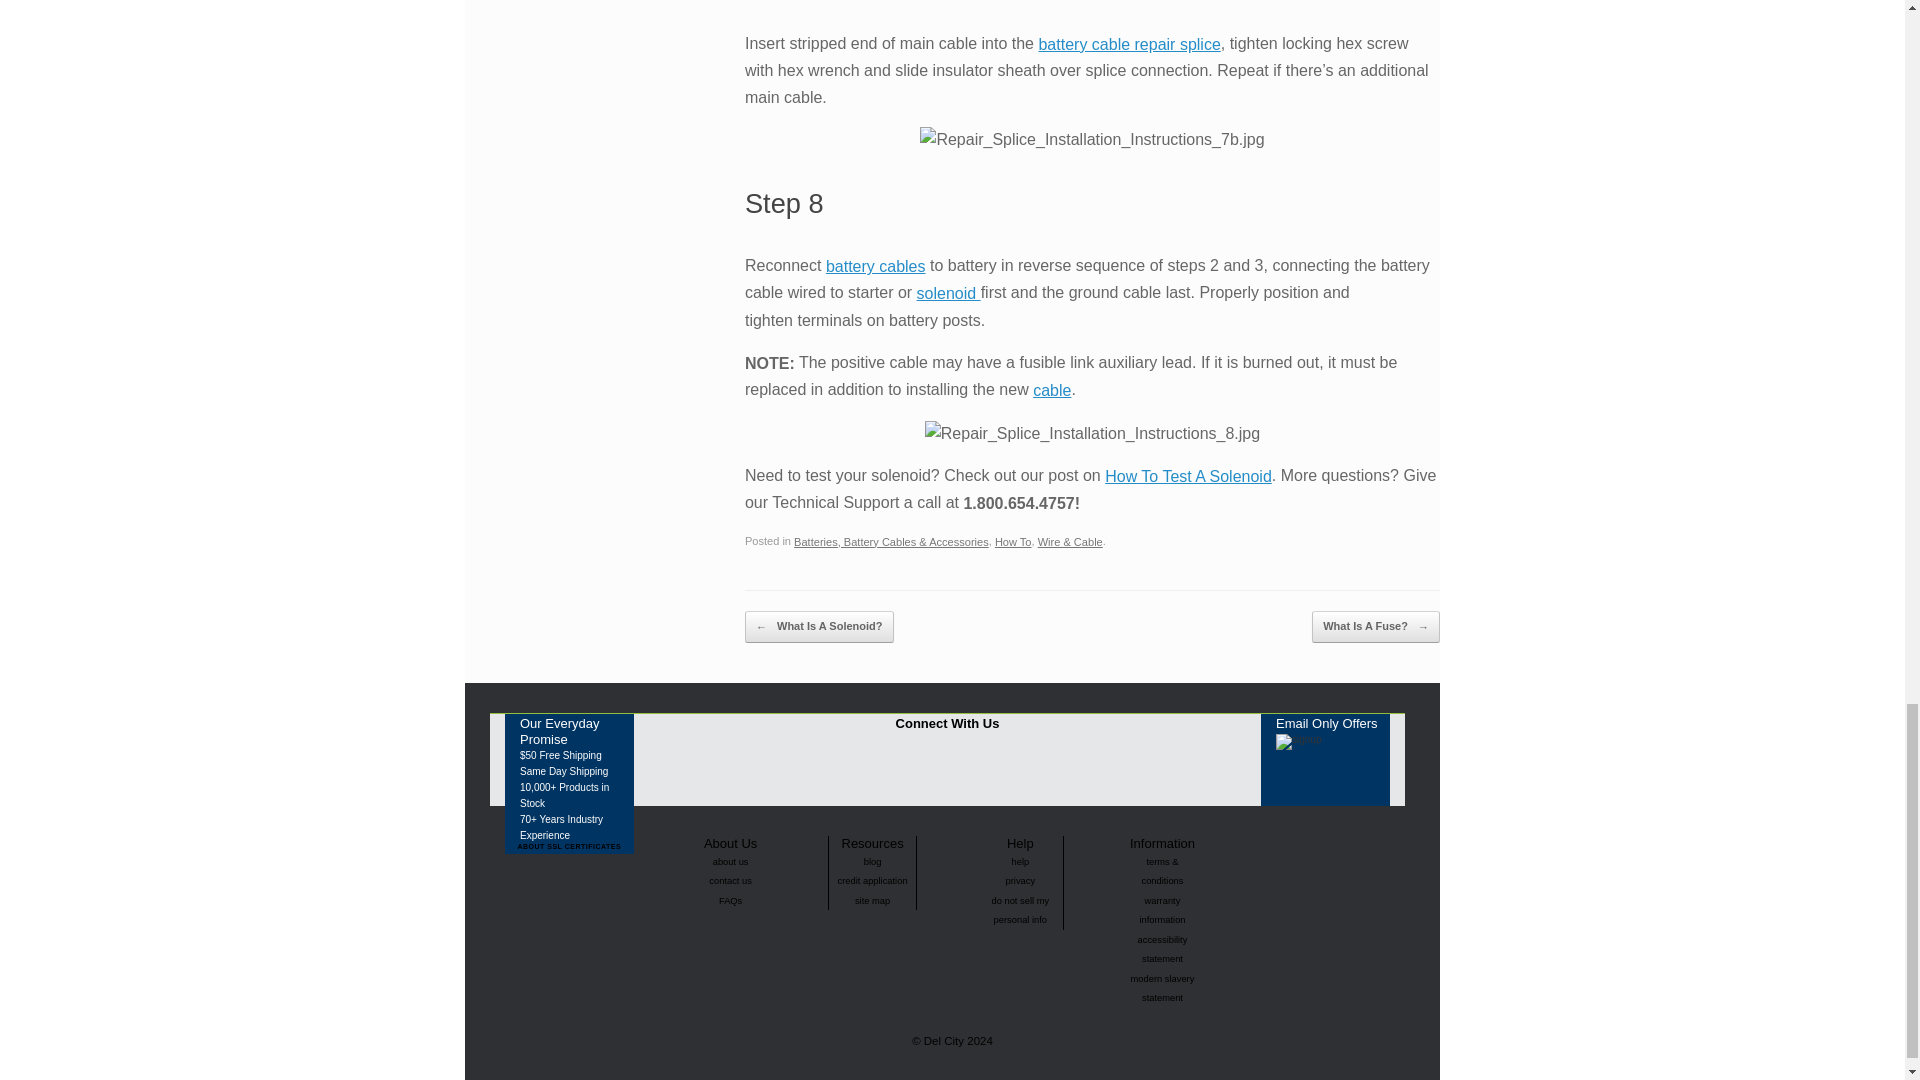 Image resolution: width=1920 pixels, height=1080 pixels. What do you see at coordinates (1128, 44) in the screenshot?
I see `battery cable repair splice` at bounding box center [1128, 44].